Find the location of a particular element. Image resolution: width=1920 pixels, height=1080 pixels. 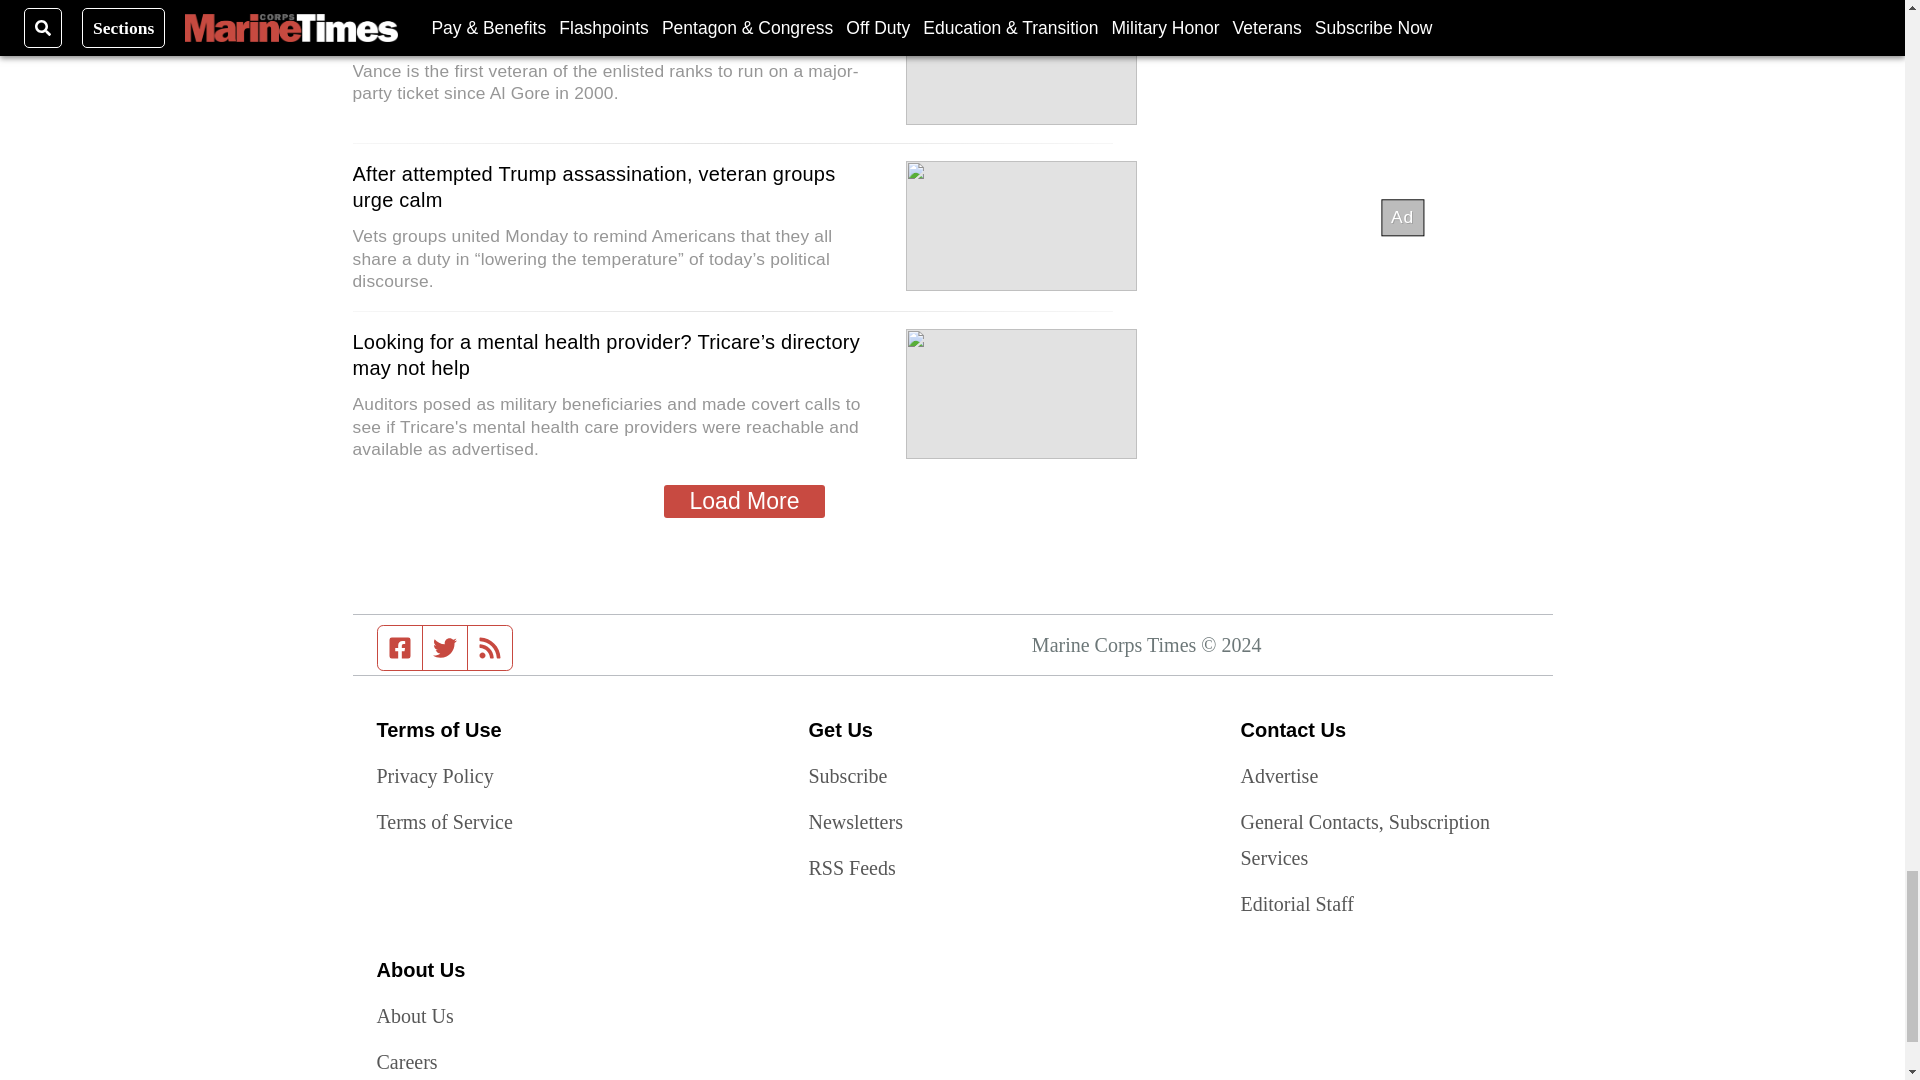

Twitter feed is located at coordinates (444, 648).